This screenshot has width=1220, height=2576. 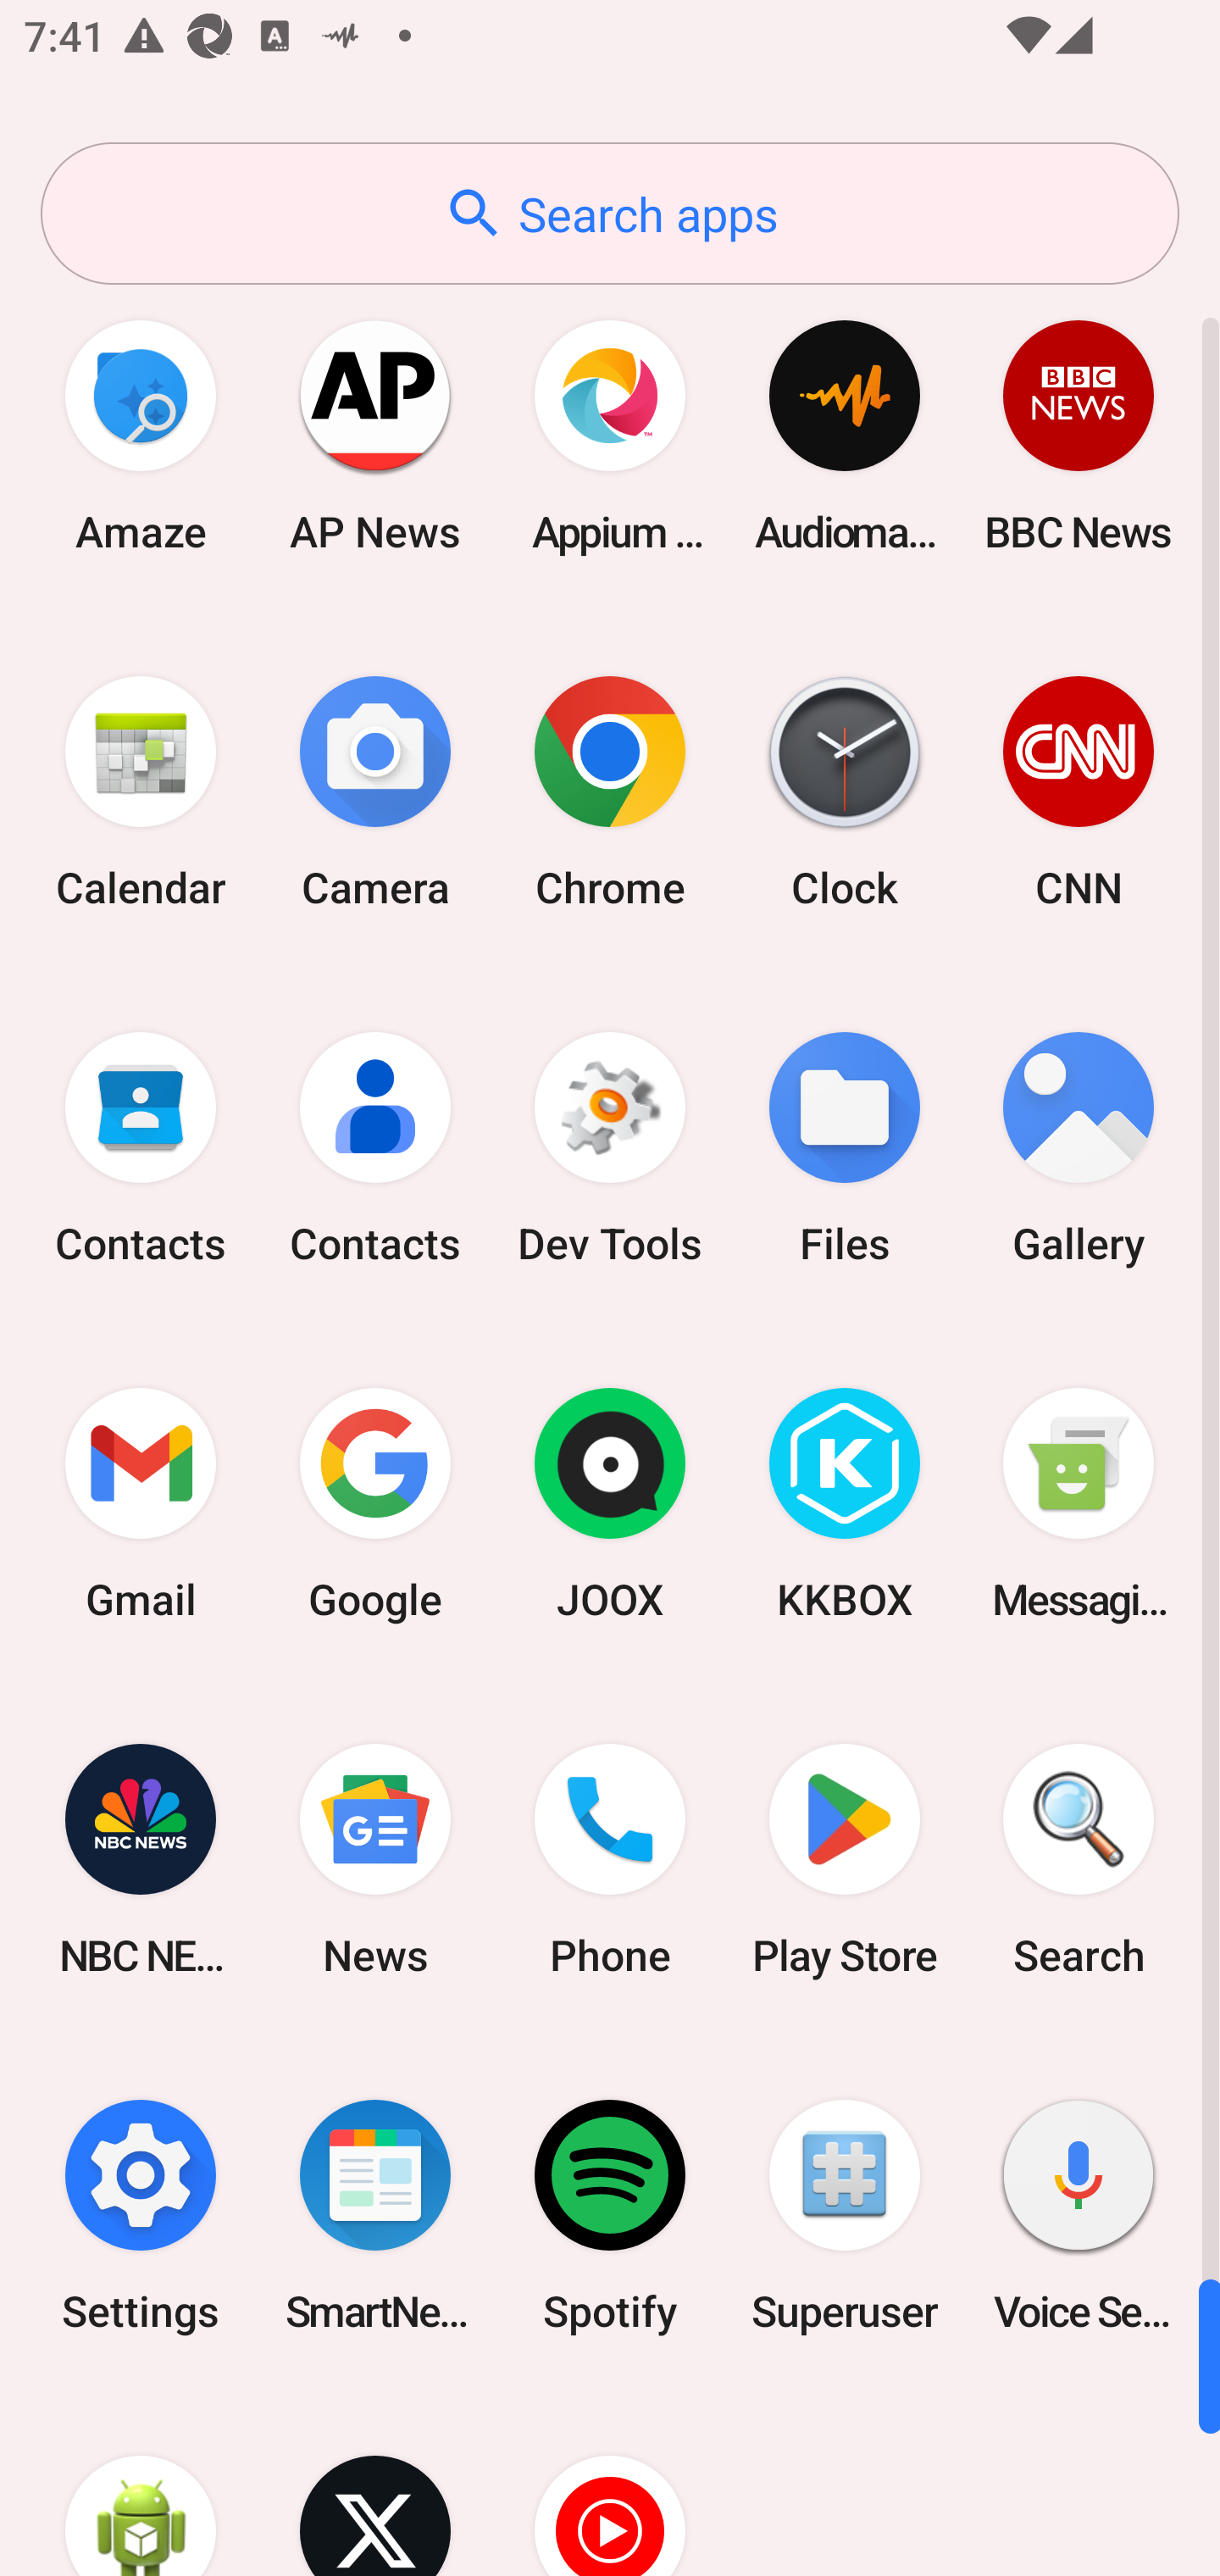 I want to click on Clock, so click(x=844, y=791).